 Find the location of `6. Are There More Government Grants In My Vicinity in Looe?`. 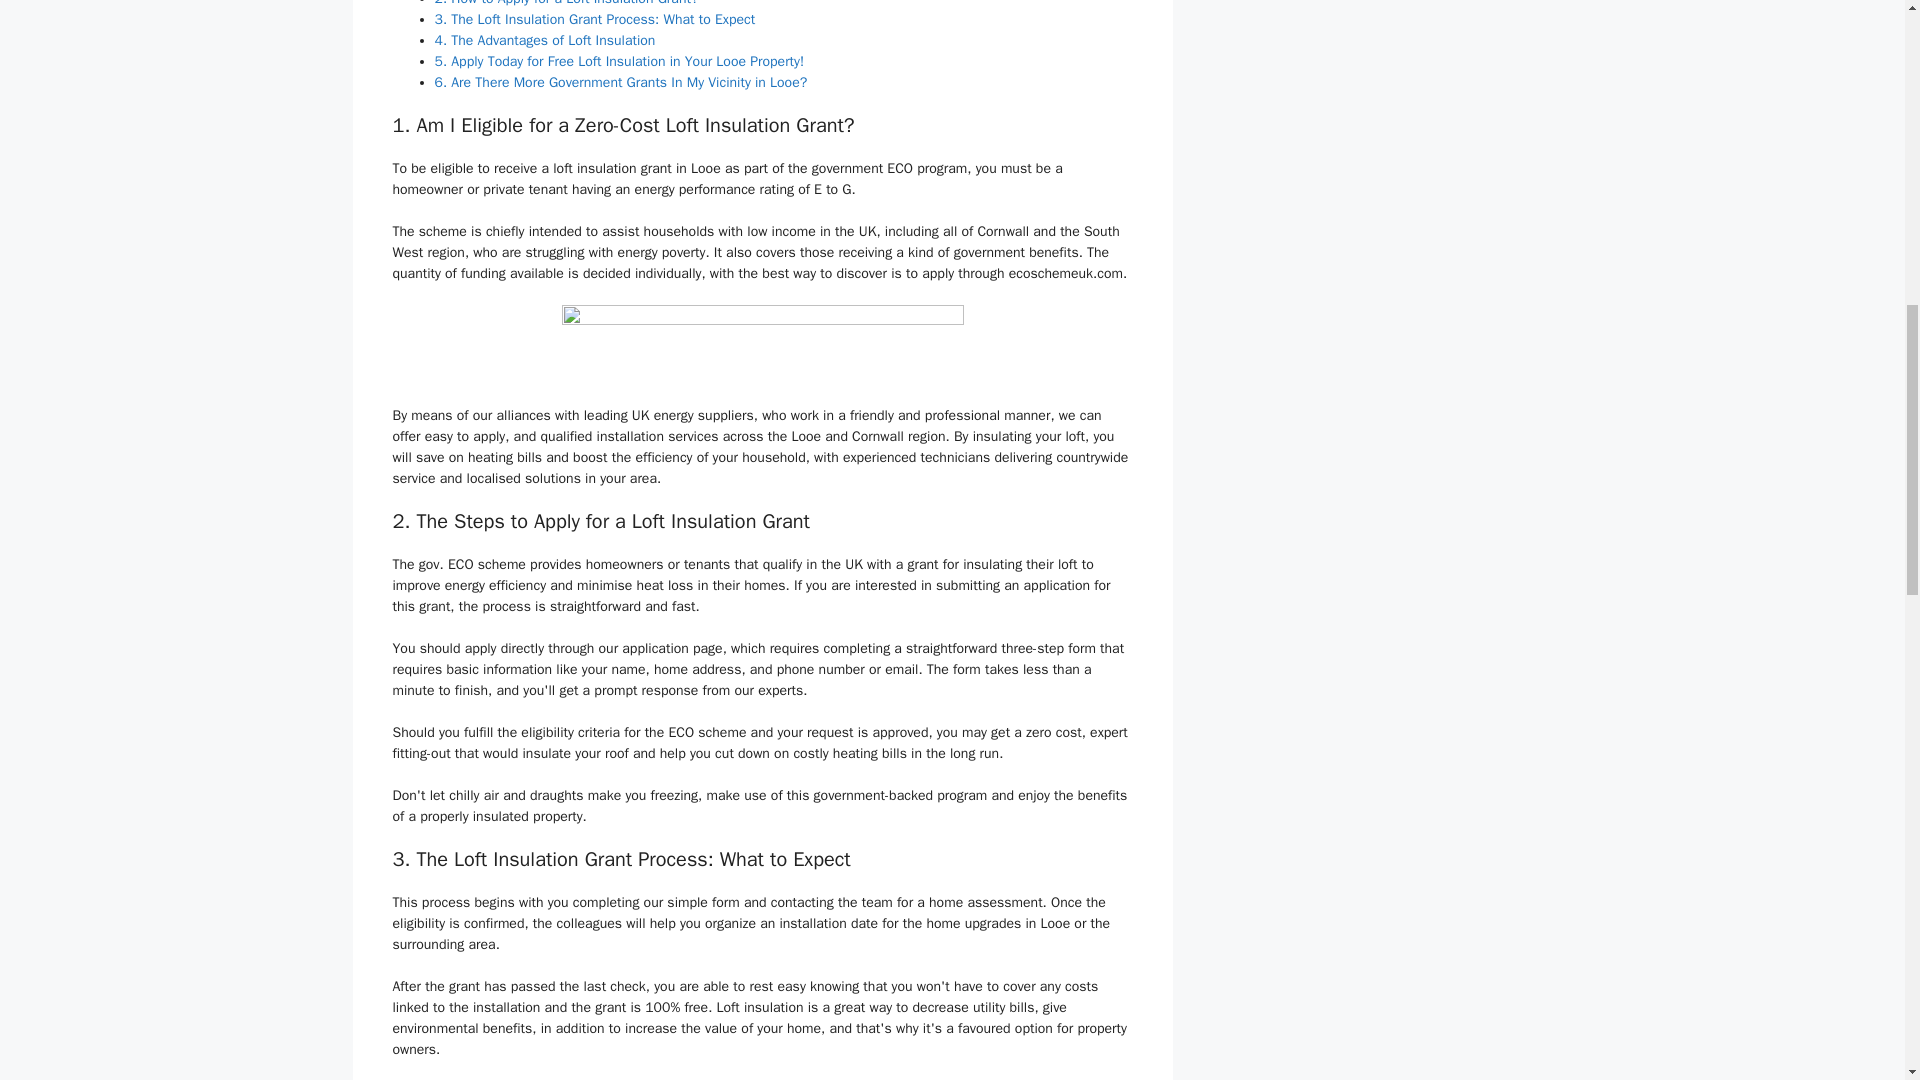

6. Are There More Government Grants In My Vicinity in Looe? is located at coordinates (620, 82).